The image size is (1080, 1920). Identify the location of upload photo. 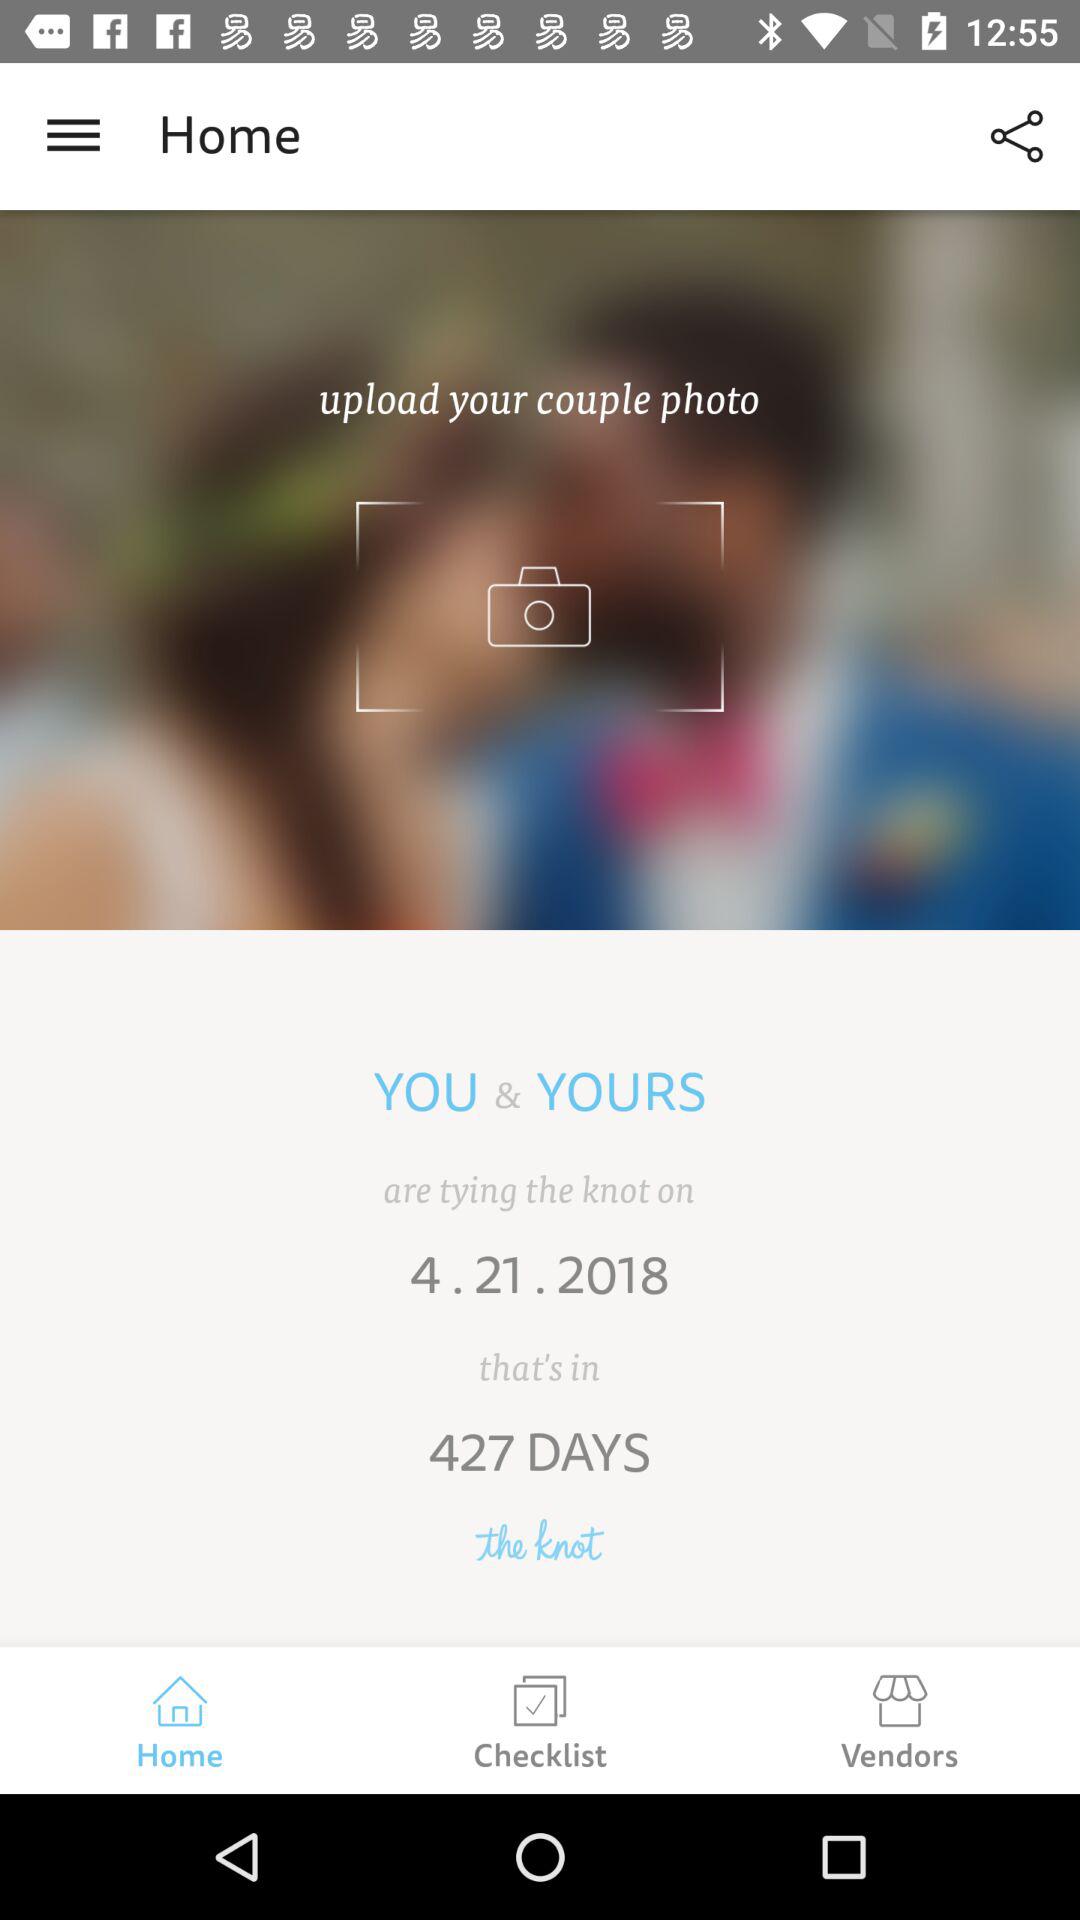
(540, 570).